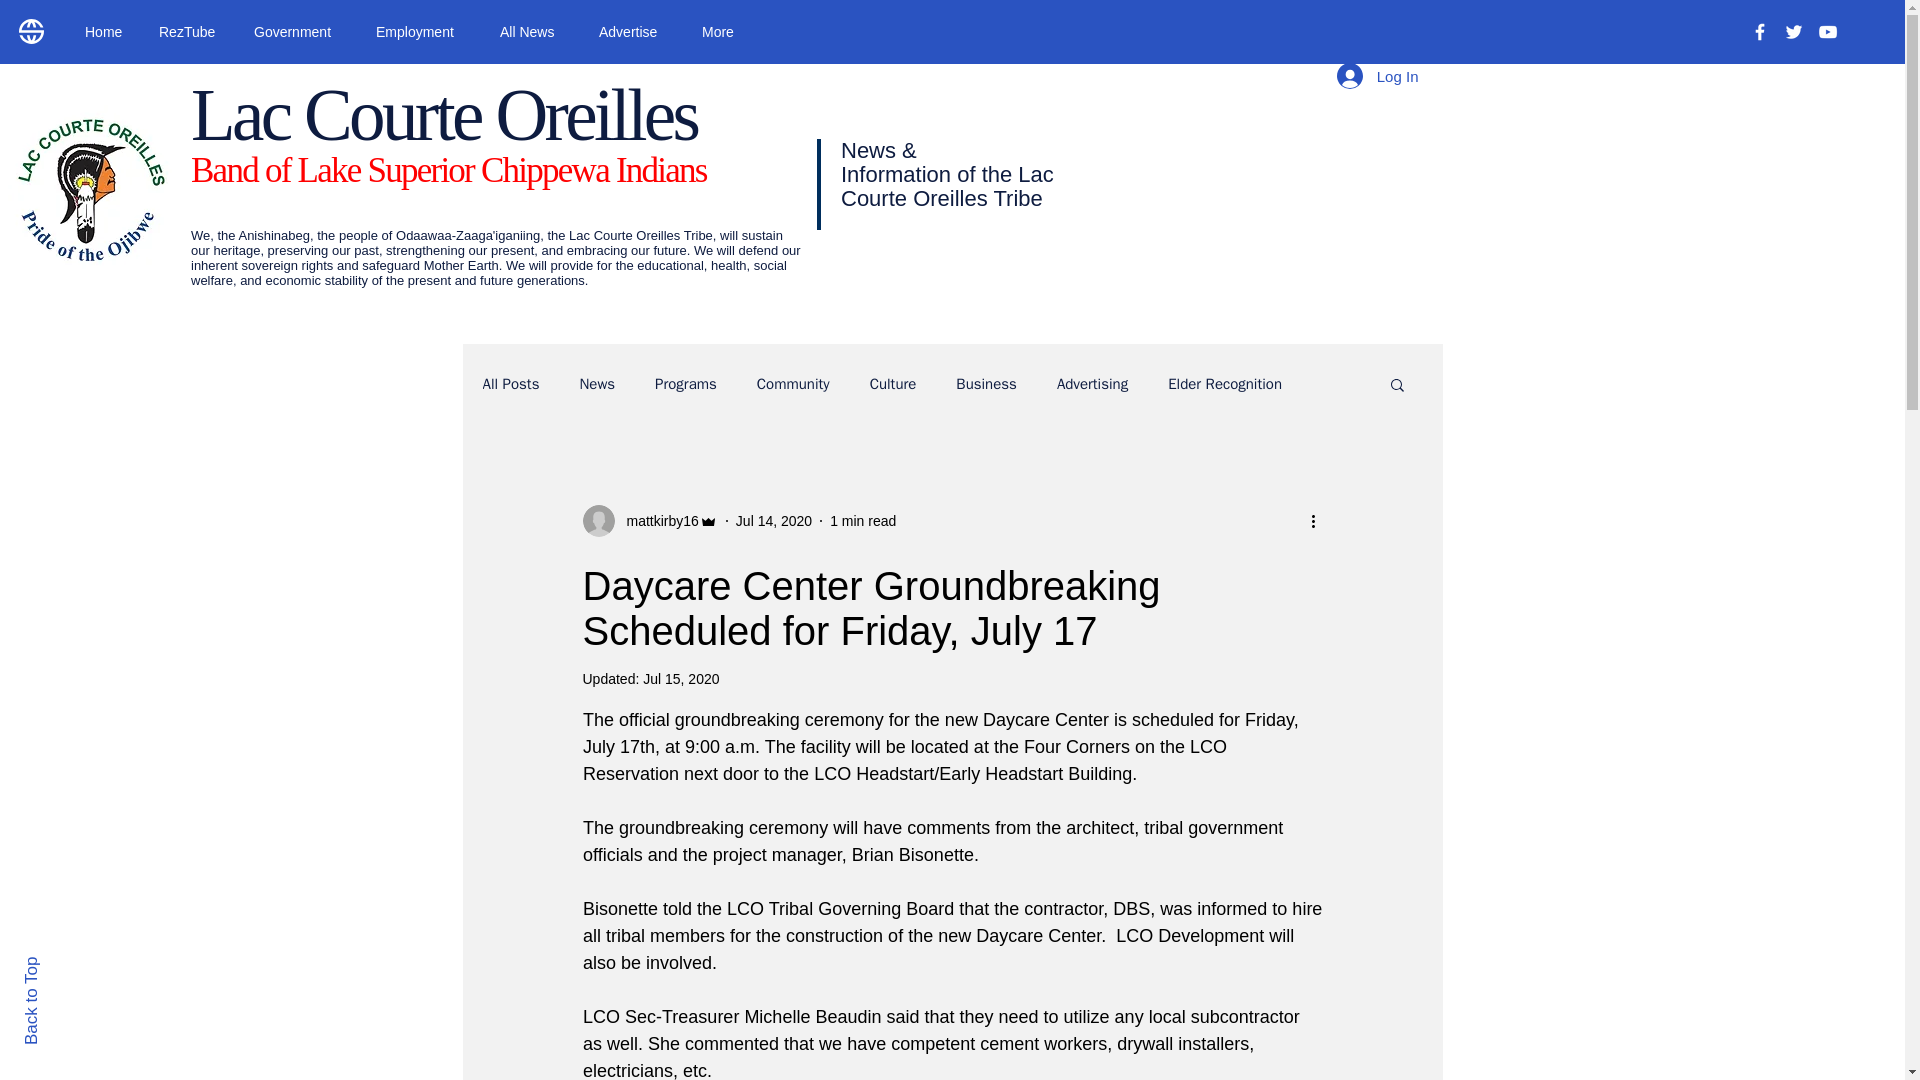  I want to click on mattkirby16, so click(656, 520).